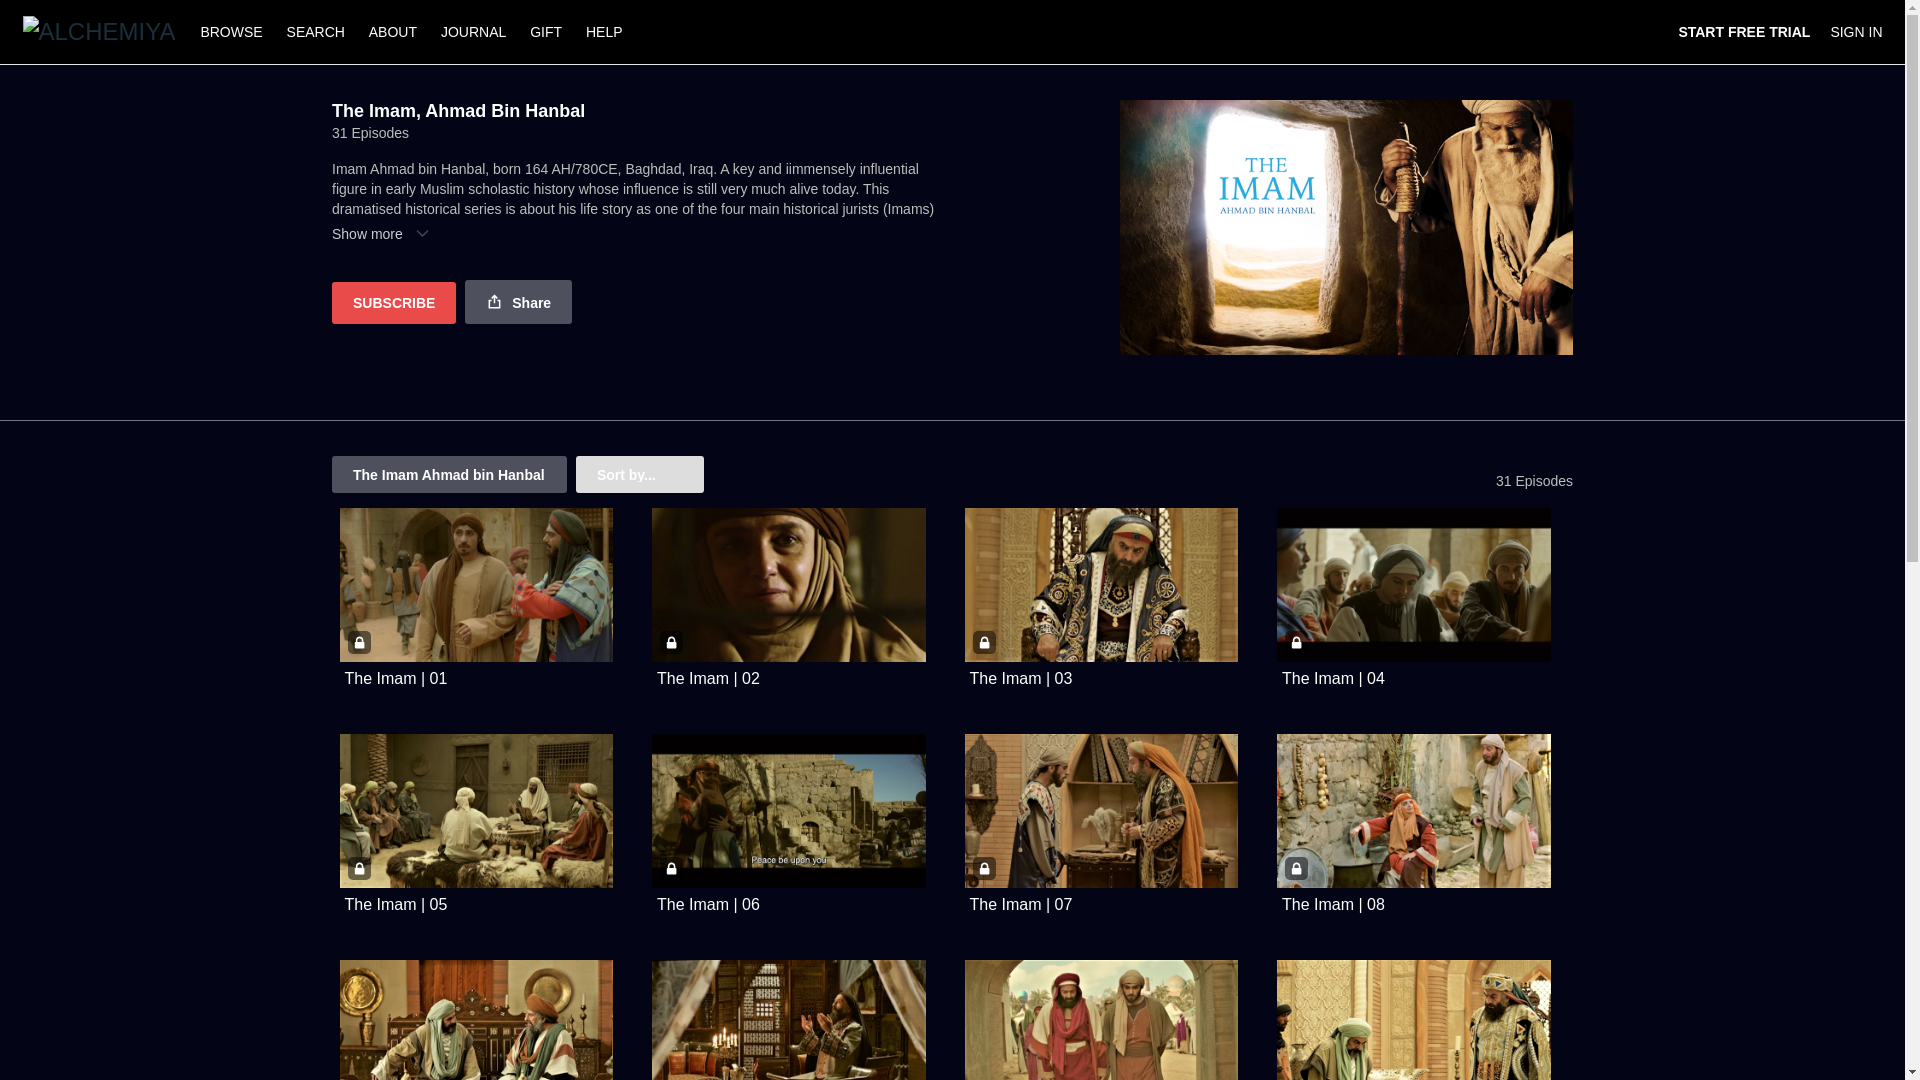 This screenshot has height=1080, width=1920. What do you see at coordinates (518, 302) in the screenshot?
I see `Share` at bounding box center [518, 302].